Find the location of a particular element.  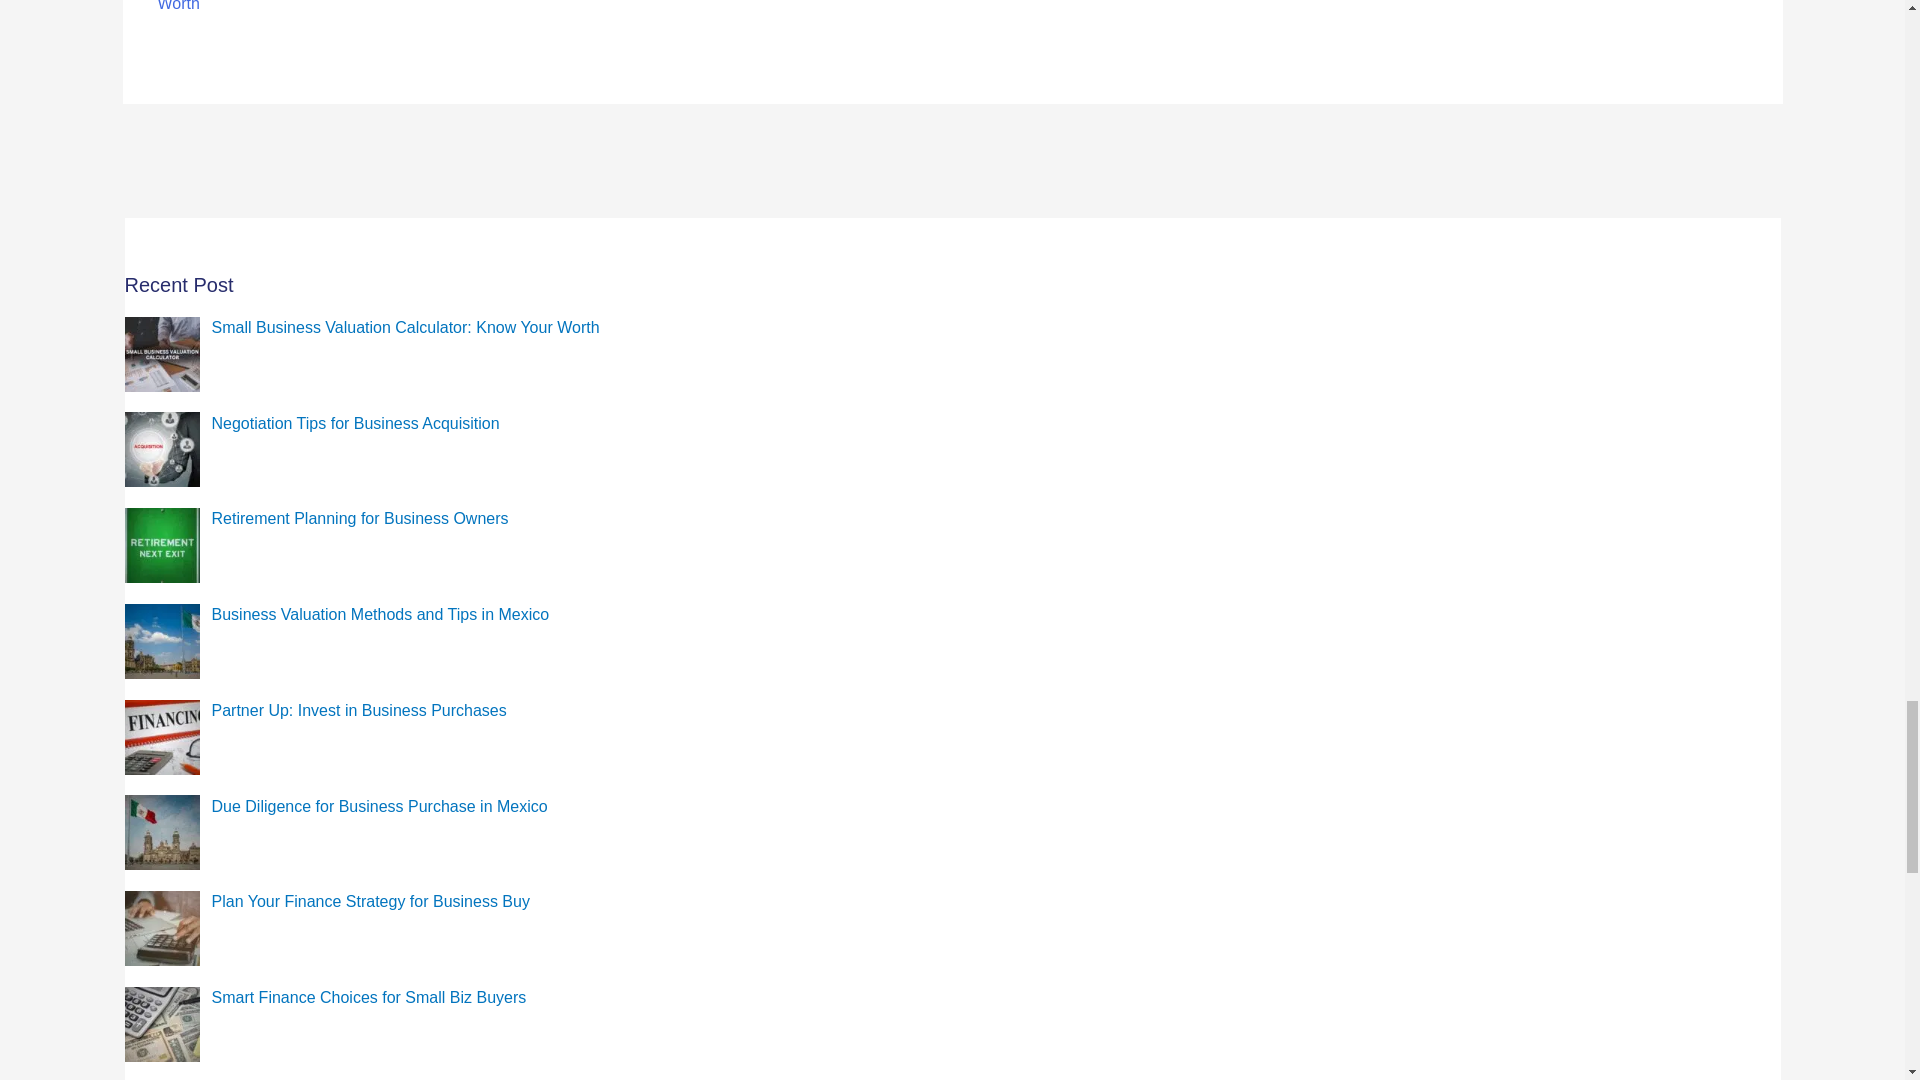

Smart Finance Choices for Small Biz Buyers is located at coordinates (368, 997).